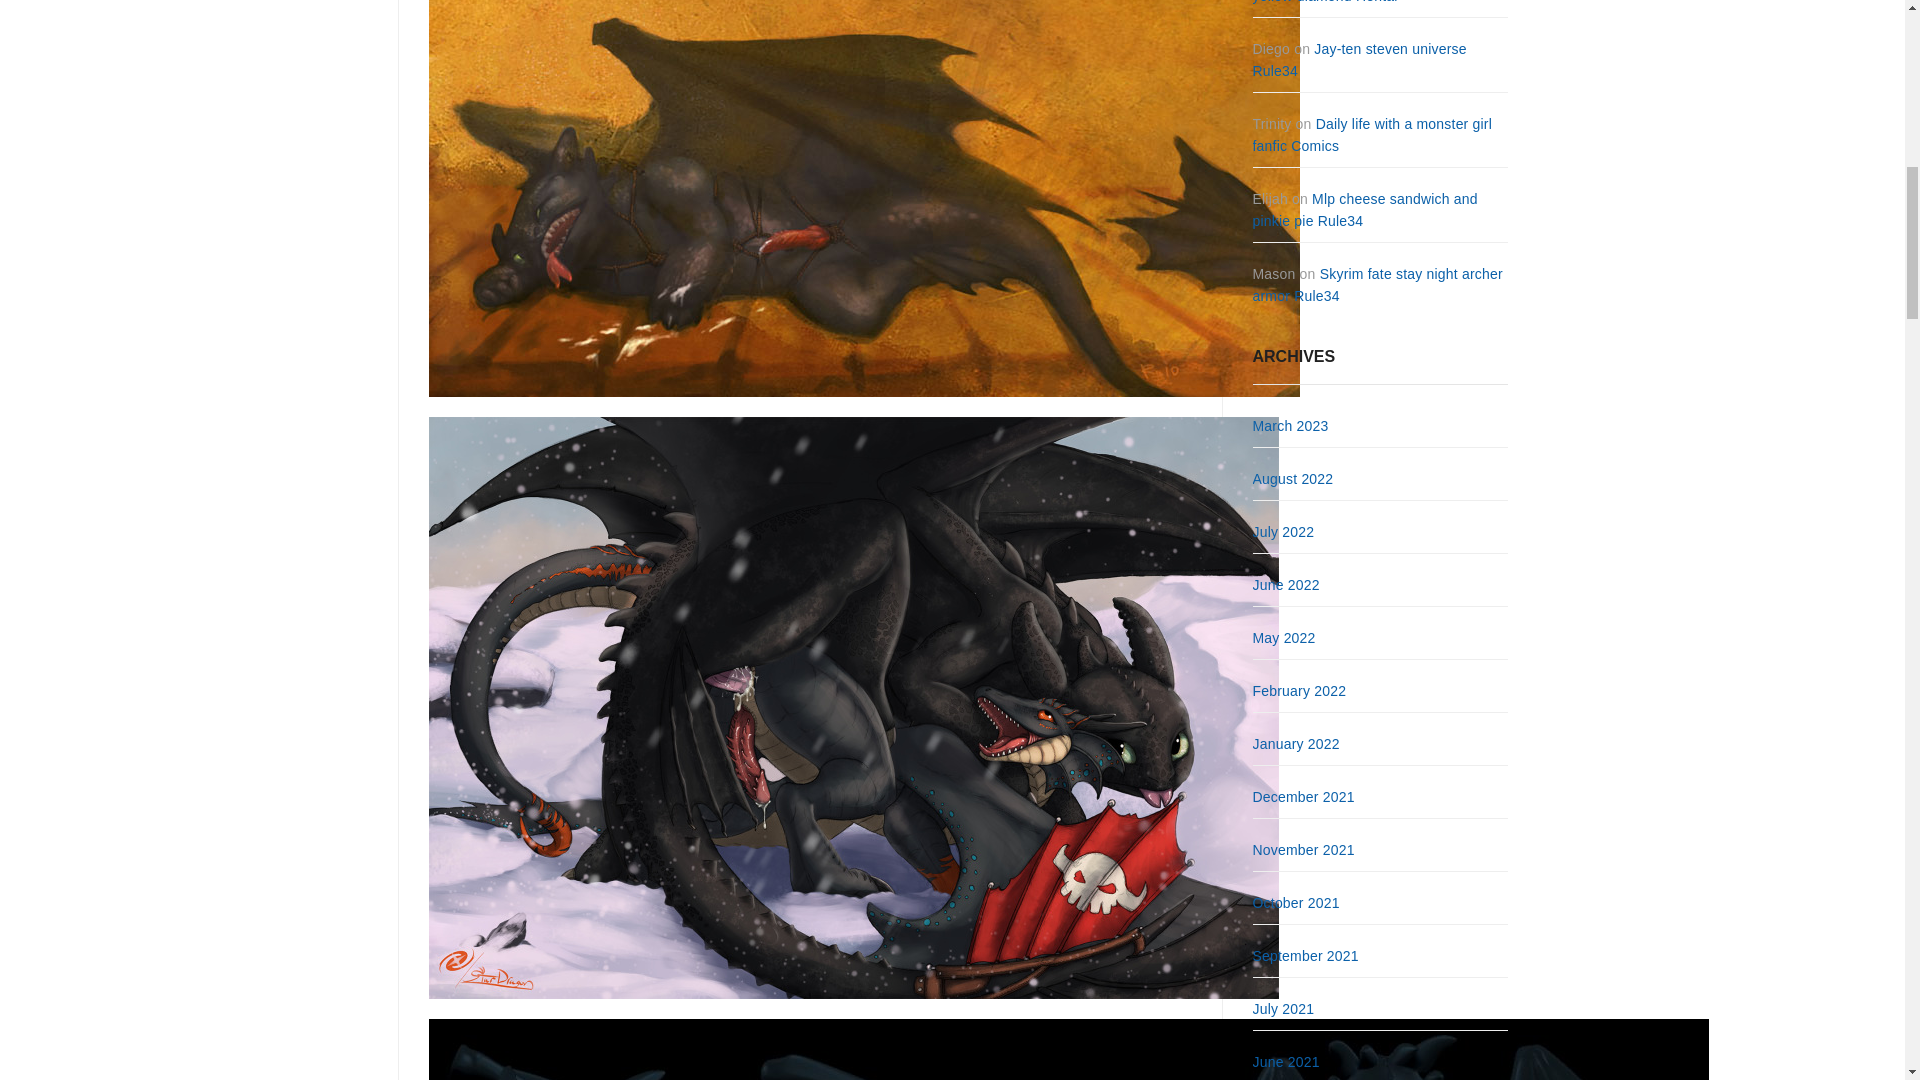 This screenshot has height=1080, width=1920. Describe the element at coordinates (1302, 796) in the screenshot. I see `December 2021` at that location.